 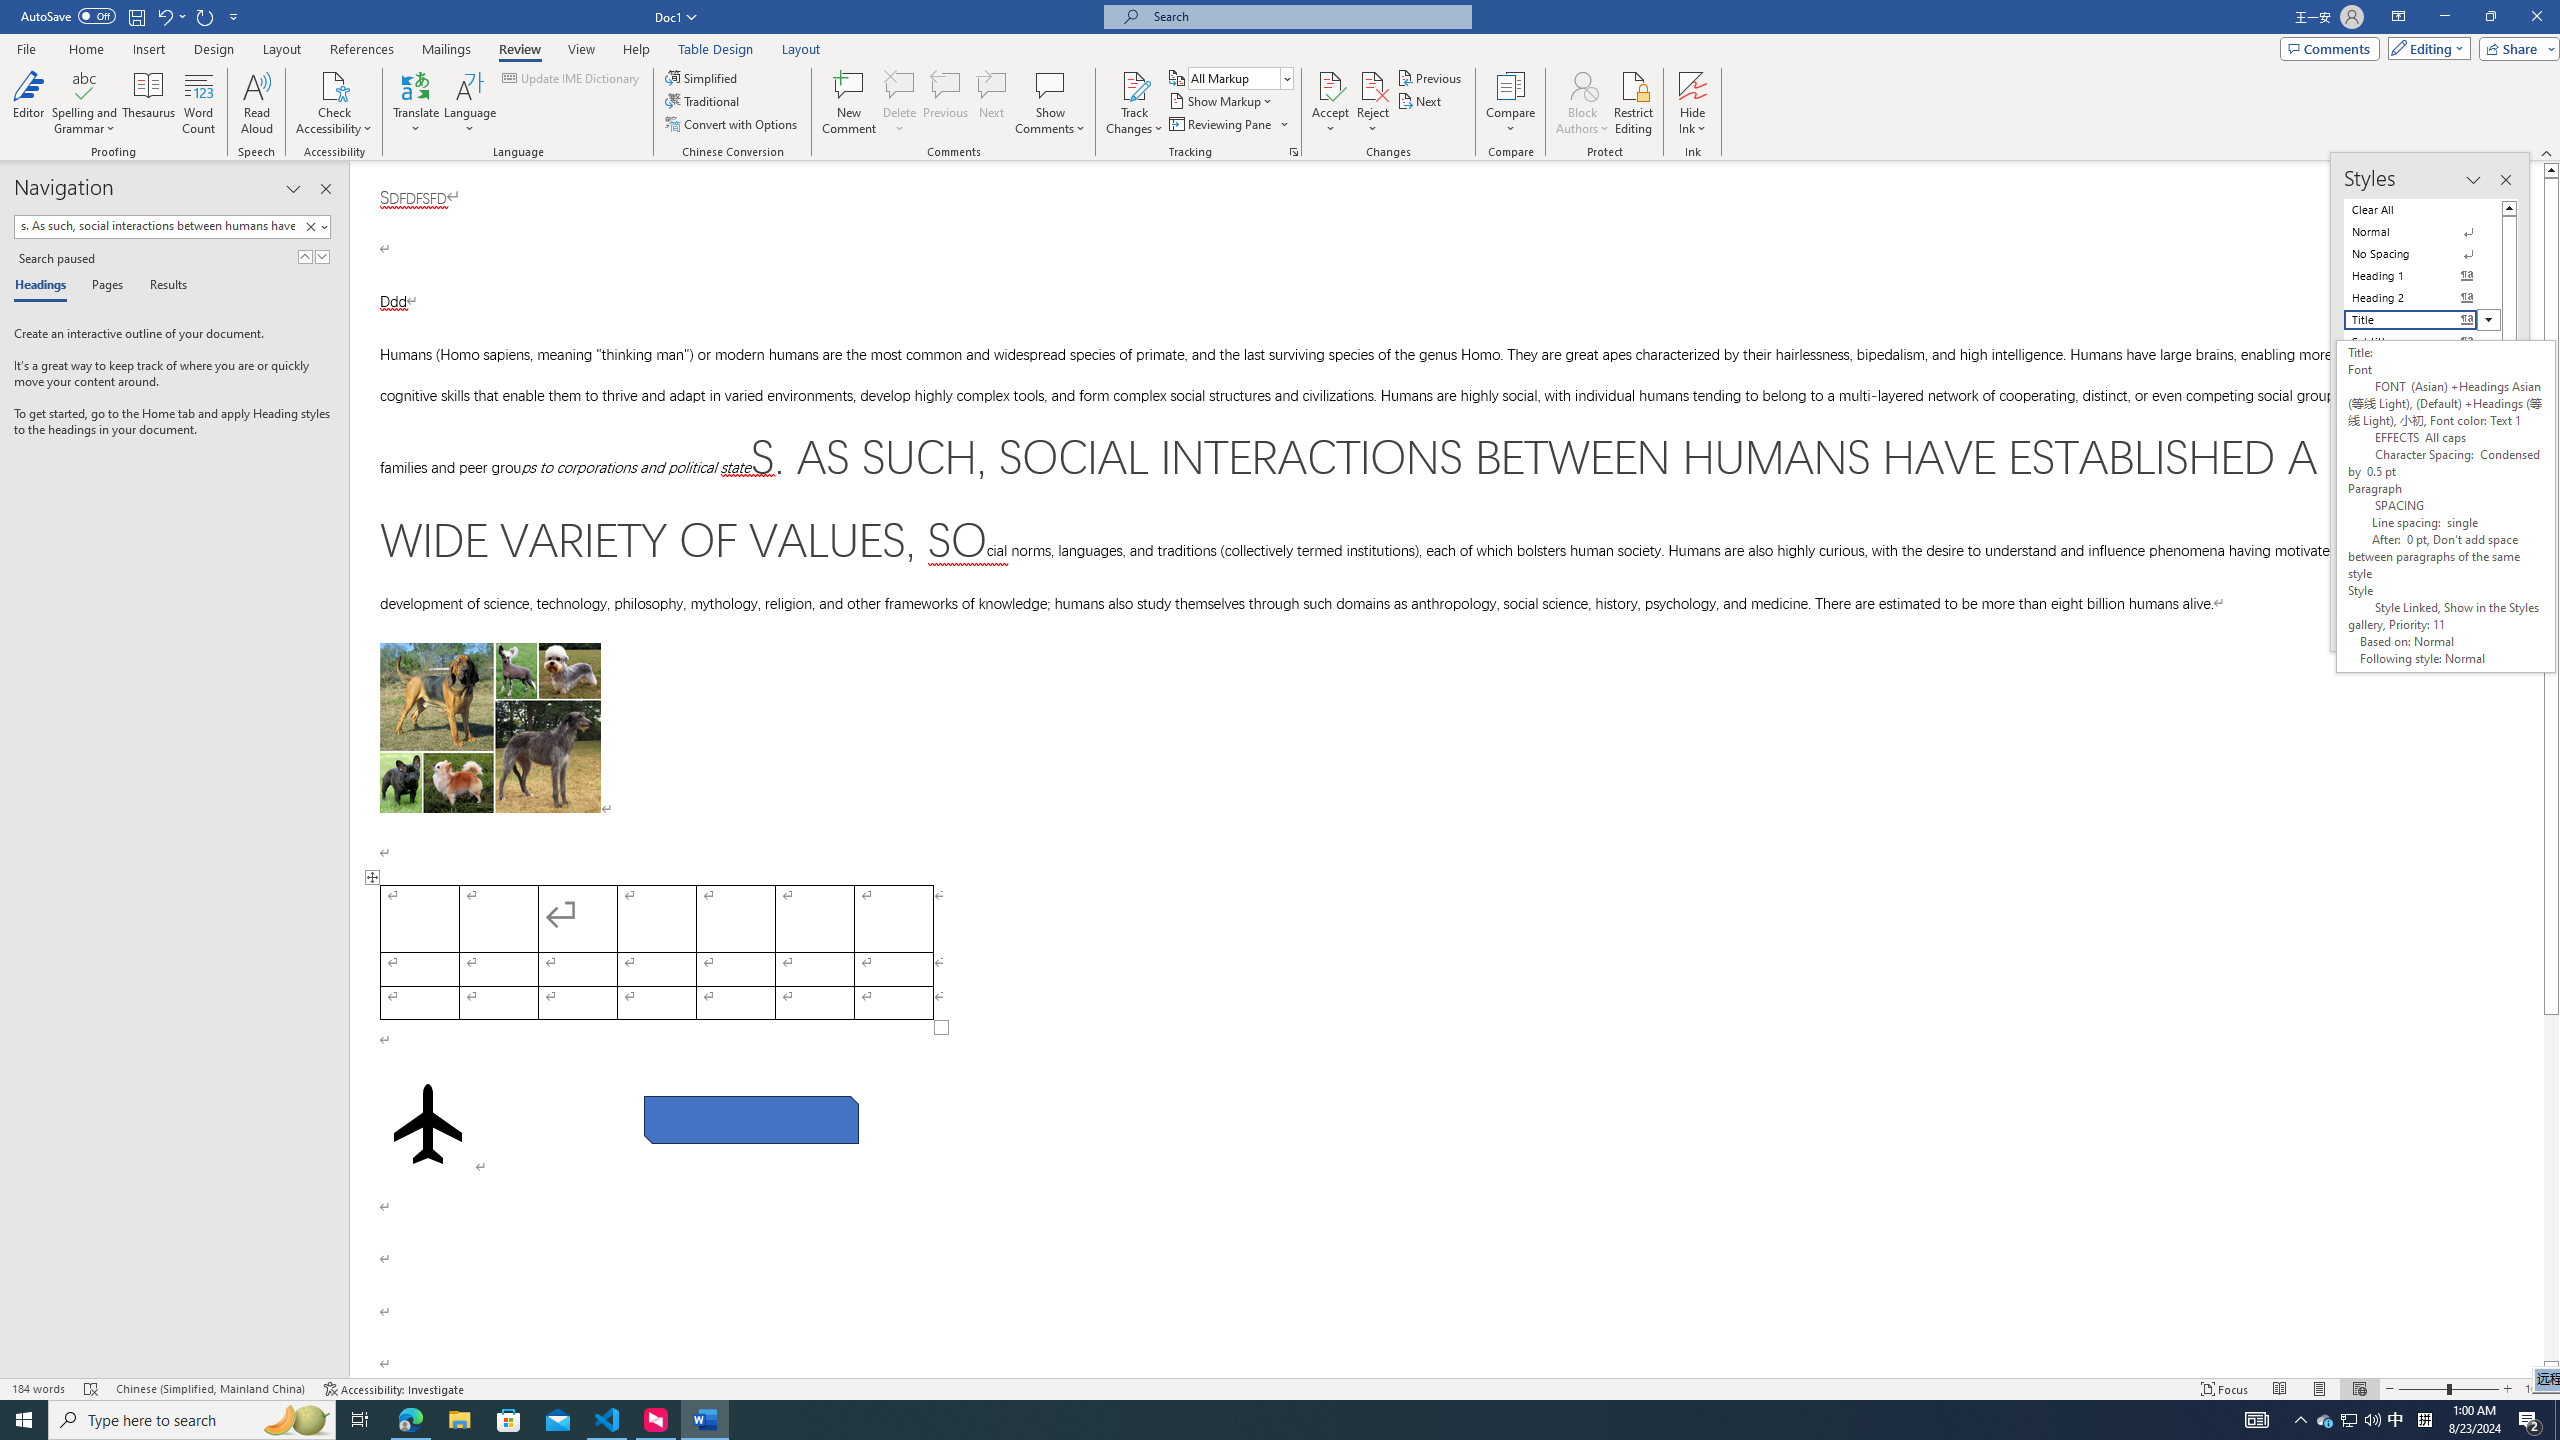 I want to click on Repeat Style, so click(x=206, y=16).